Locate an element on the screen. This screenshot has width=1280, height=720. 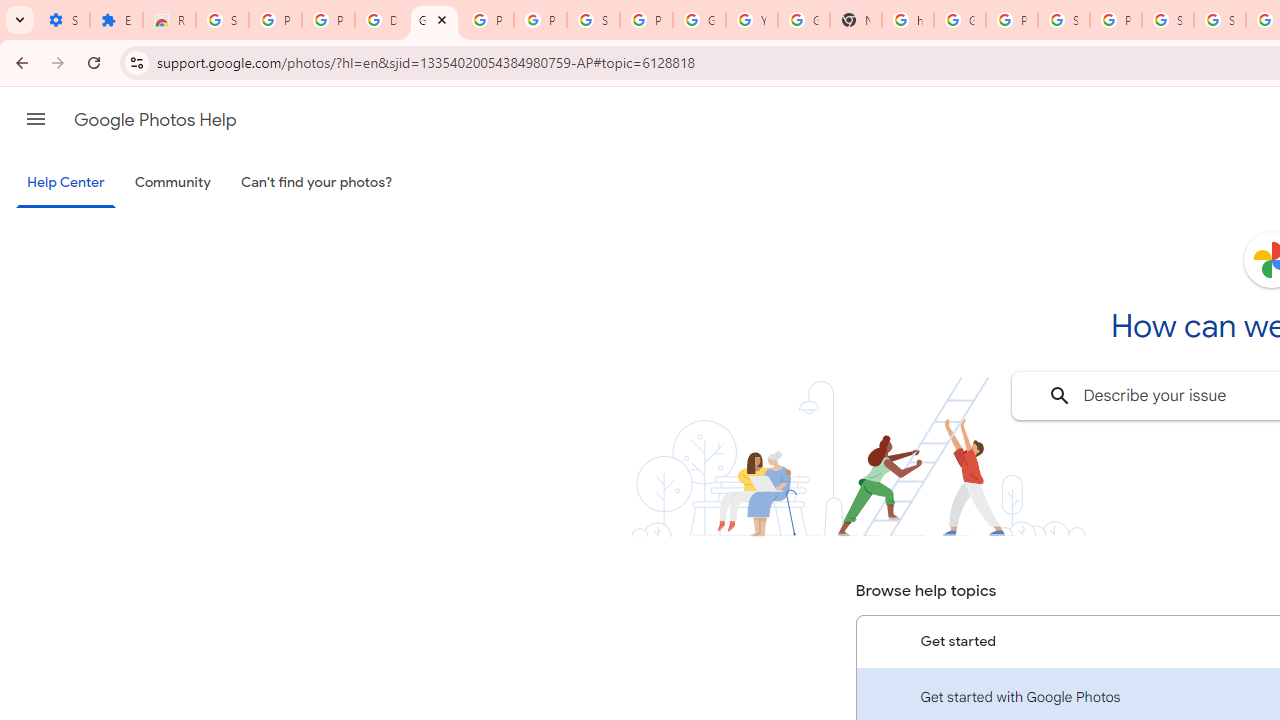
Google Photos Help is located at coordinates (155, 120).